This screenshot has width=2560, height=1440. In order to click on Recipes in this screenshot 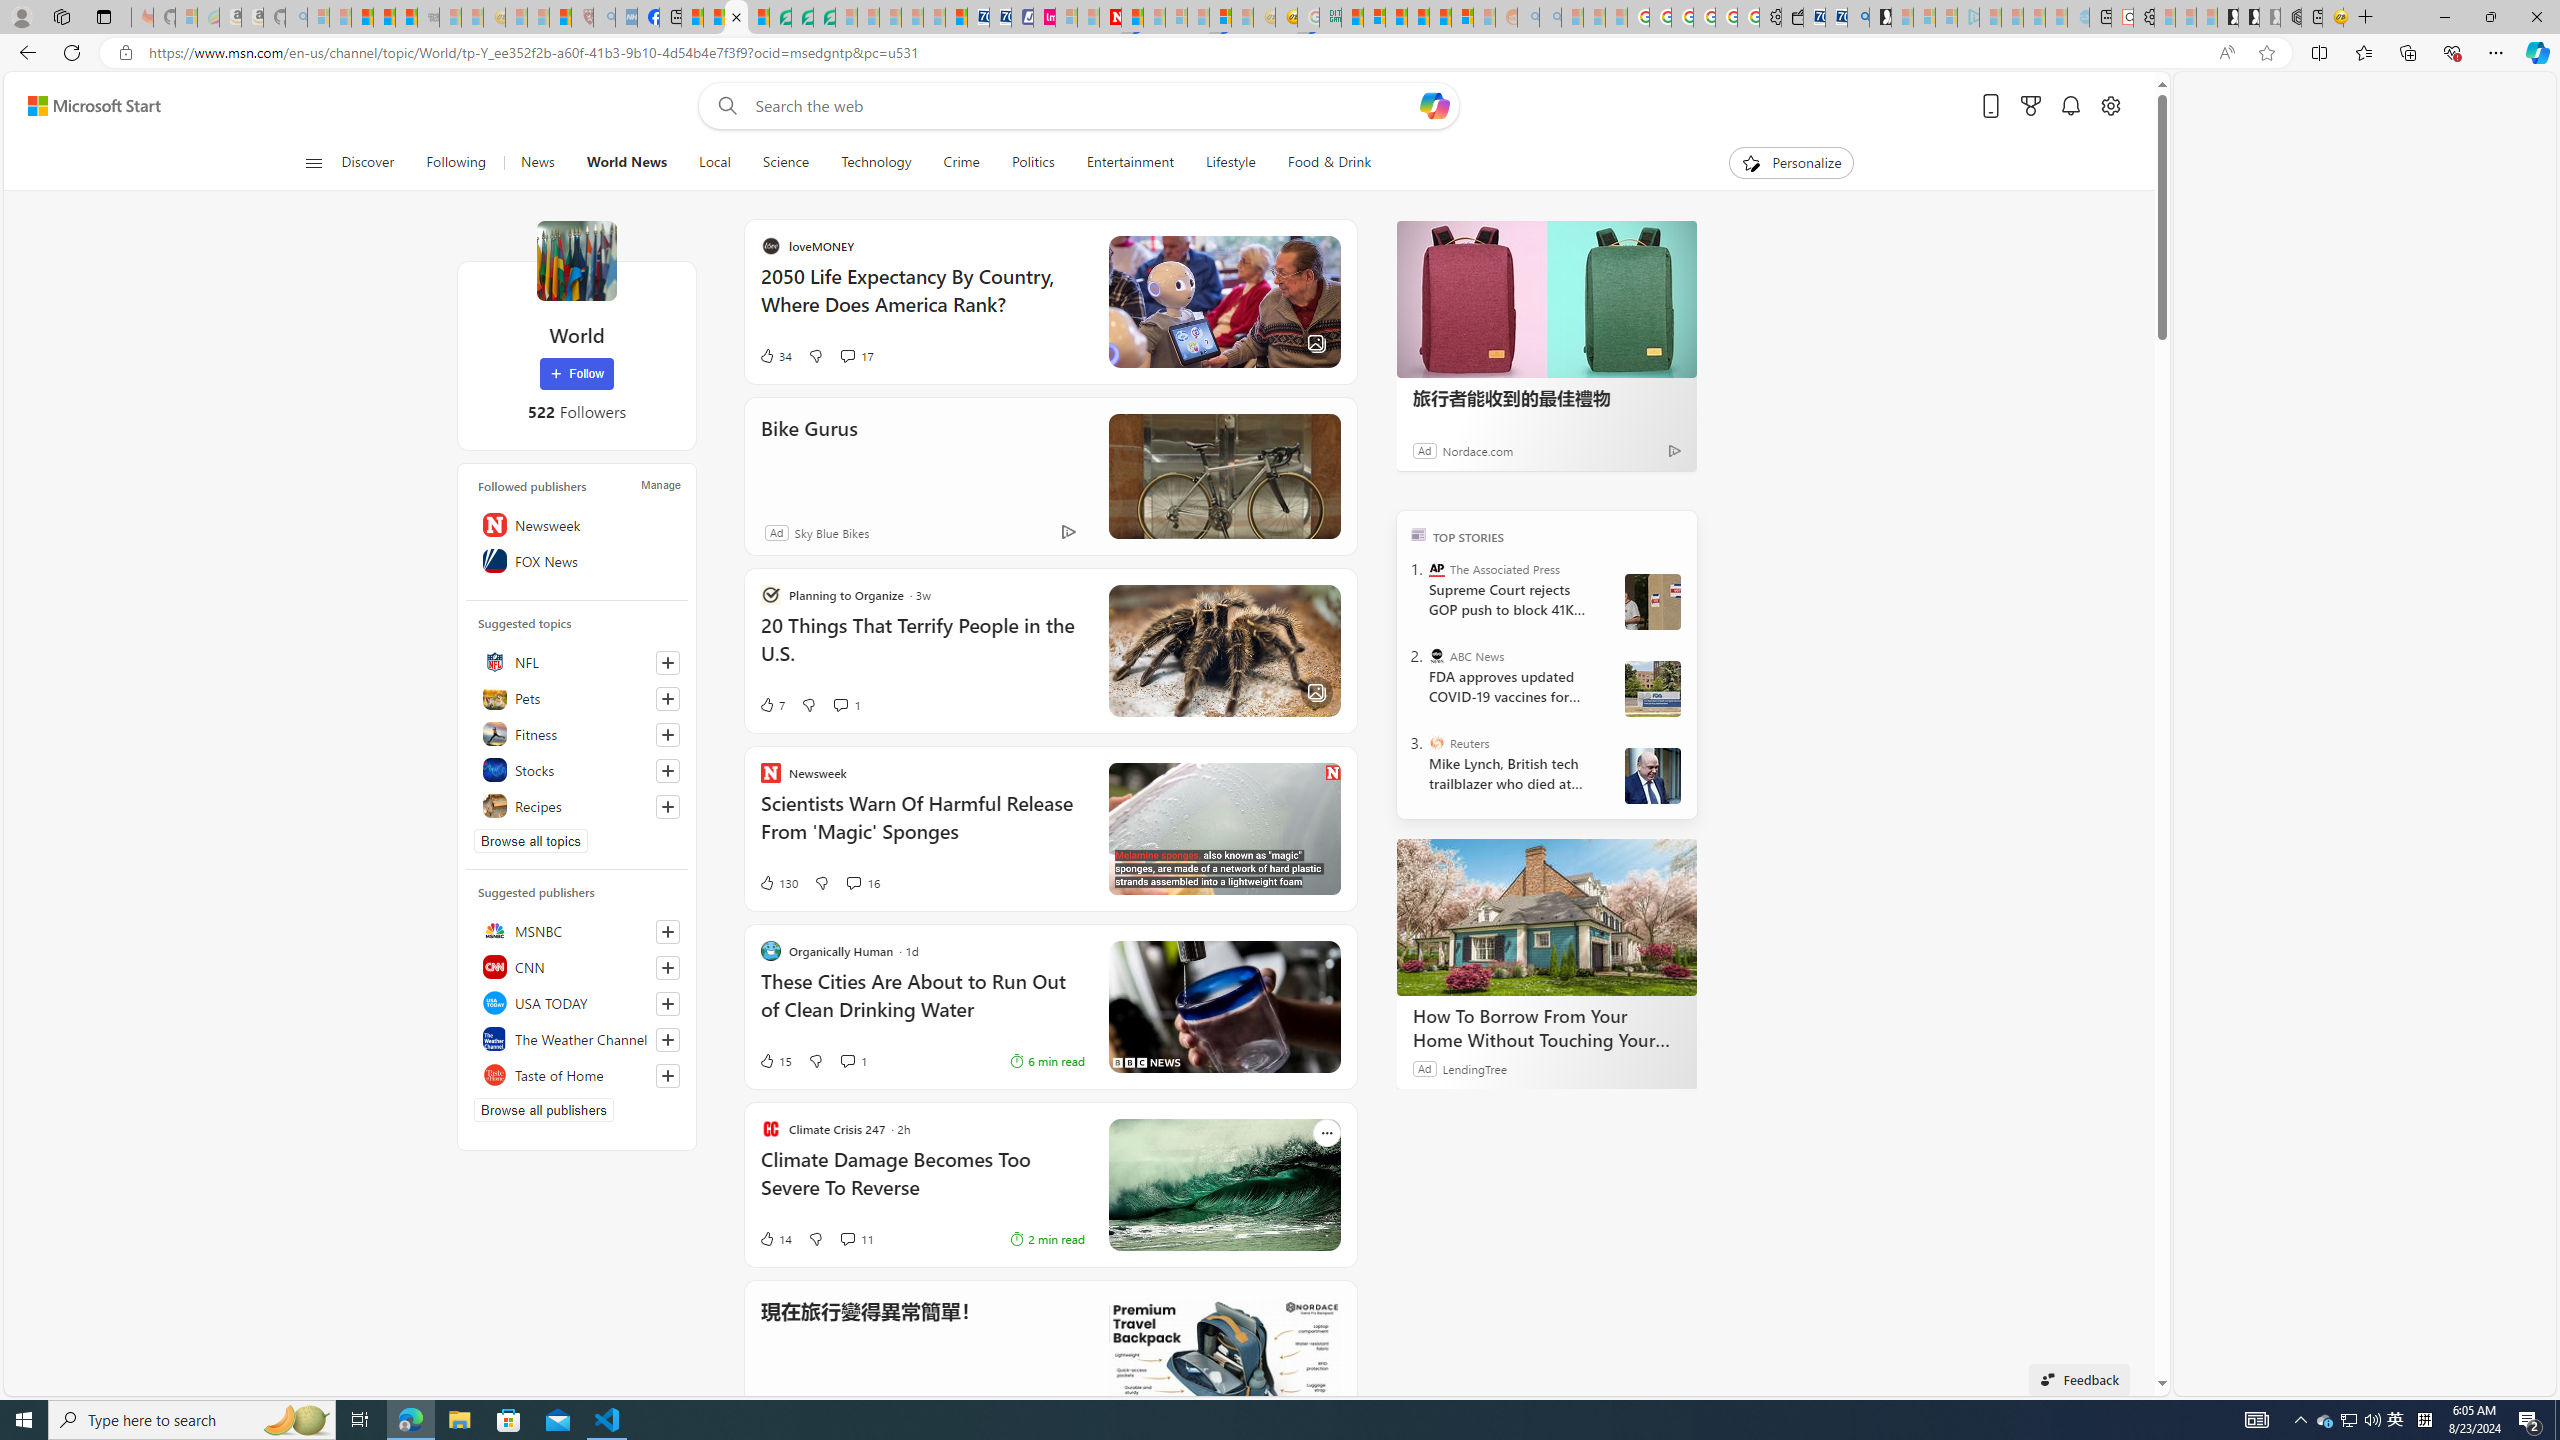, I will do `click(576, 806)`.